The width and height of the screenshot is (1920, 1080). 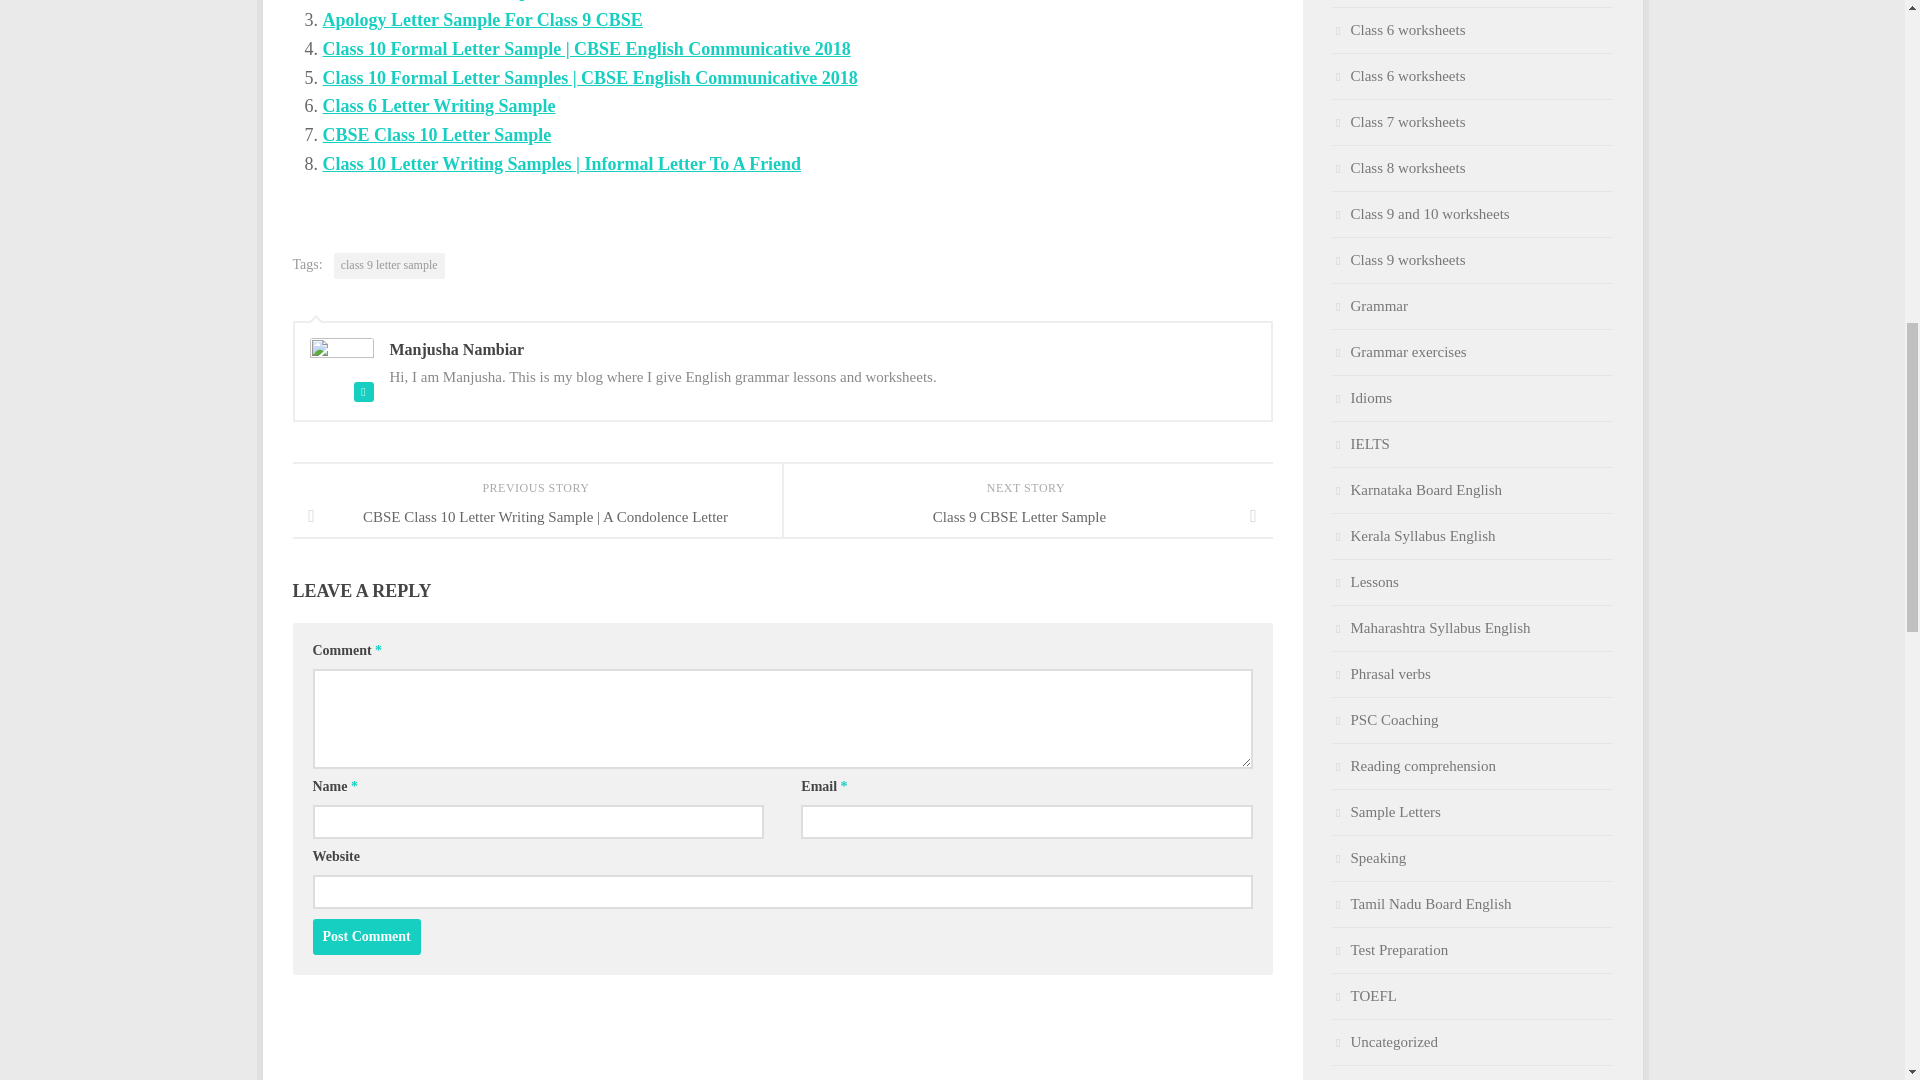 I want to click on CBSE Class 10 Letter Sample, so click(x=436, y=134).